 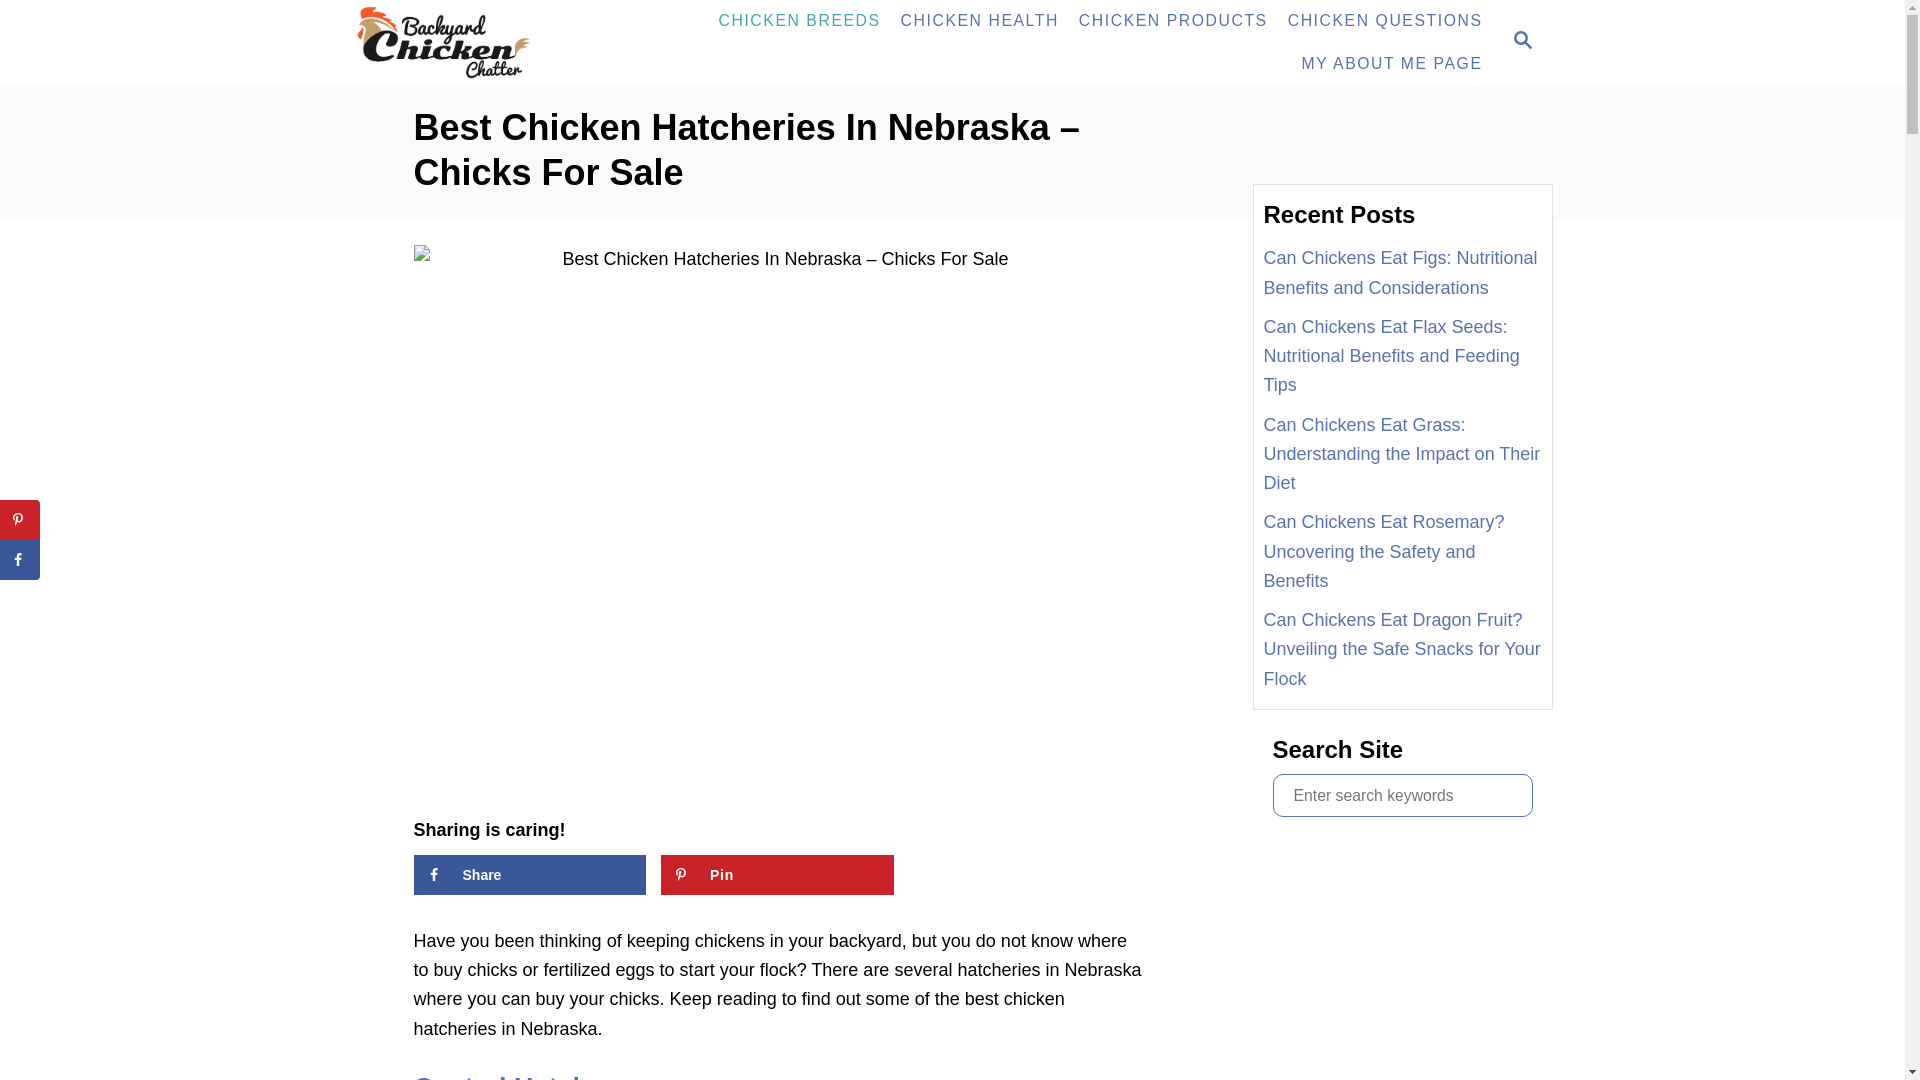 What do you see at coordinates (530, 875) in the screenshot?
I see `Share` at bounding box center [530, 875].